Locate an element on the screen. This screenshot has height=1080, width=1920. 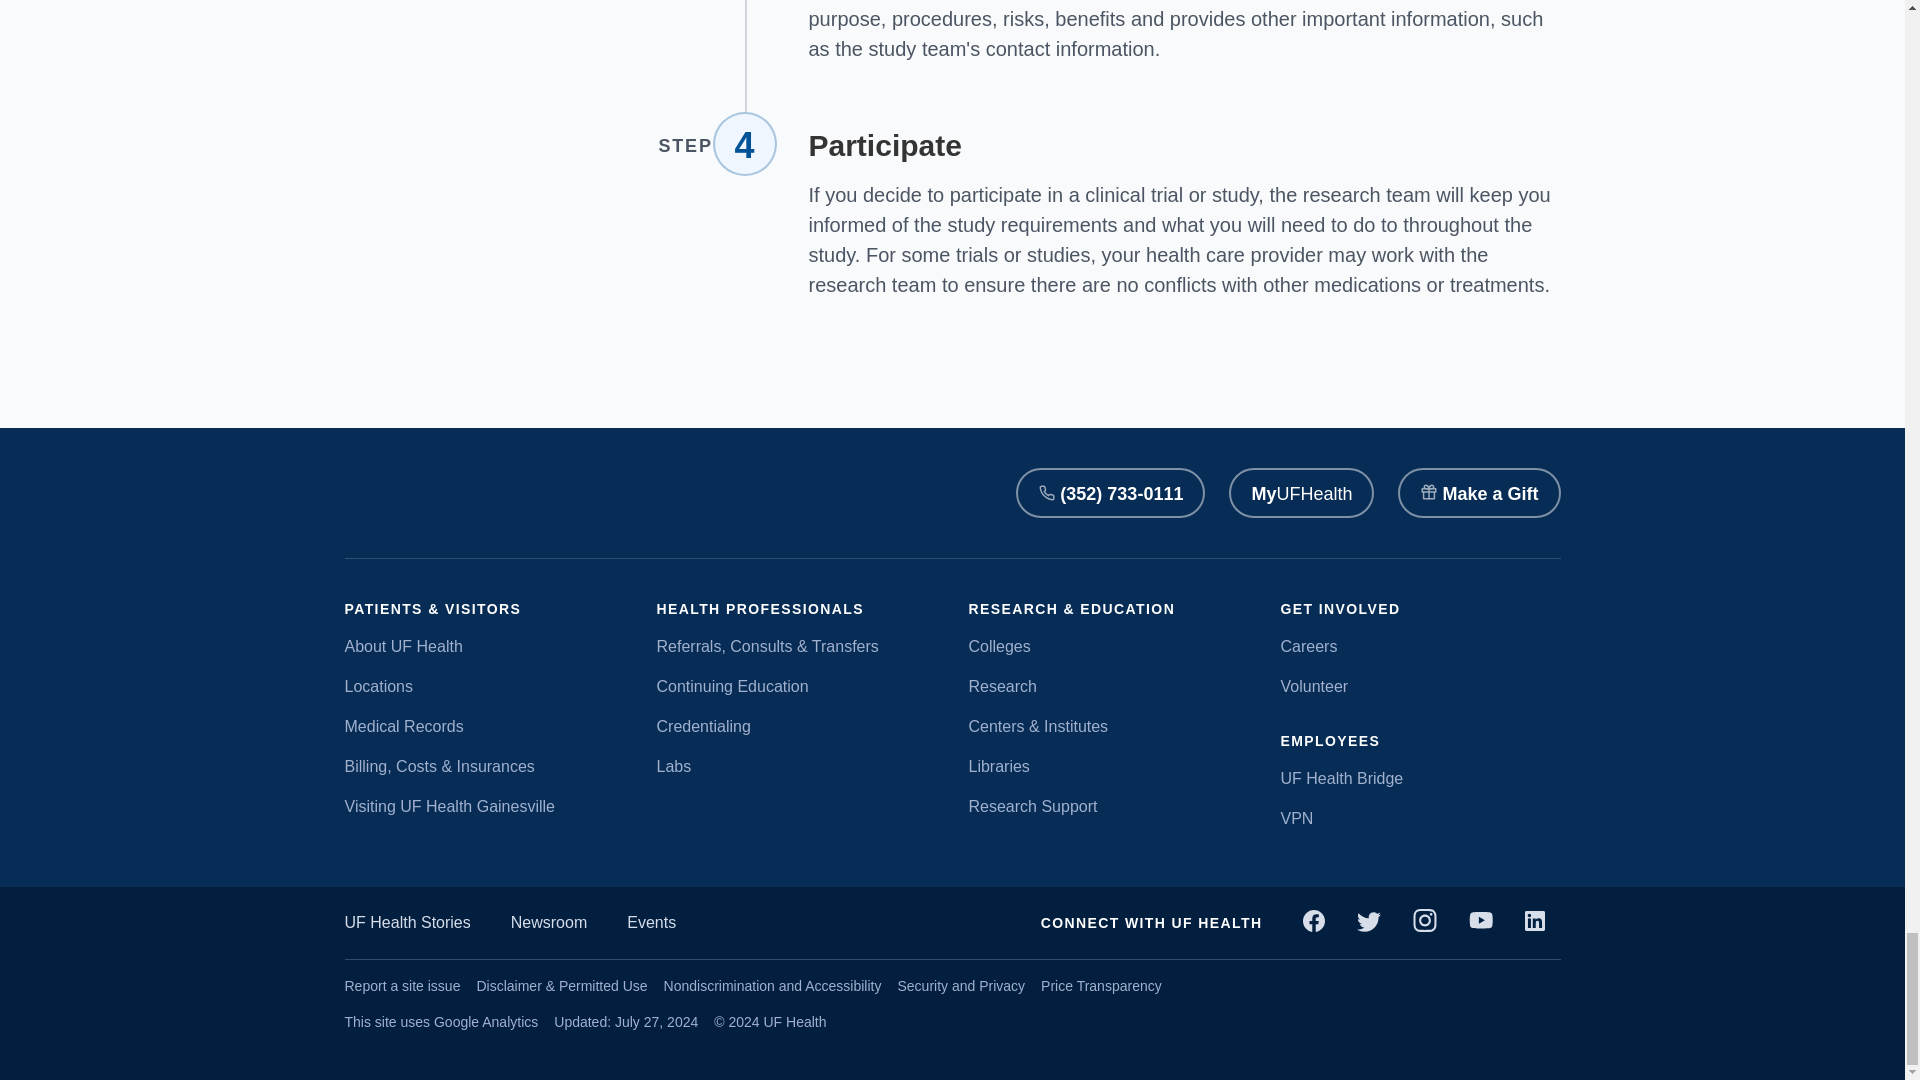
Credentialing is located at coordinates (796, 725).